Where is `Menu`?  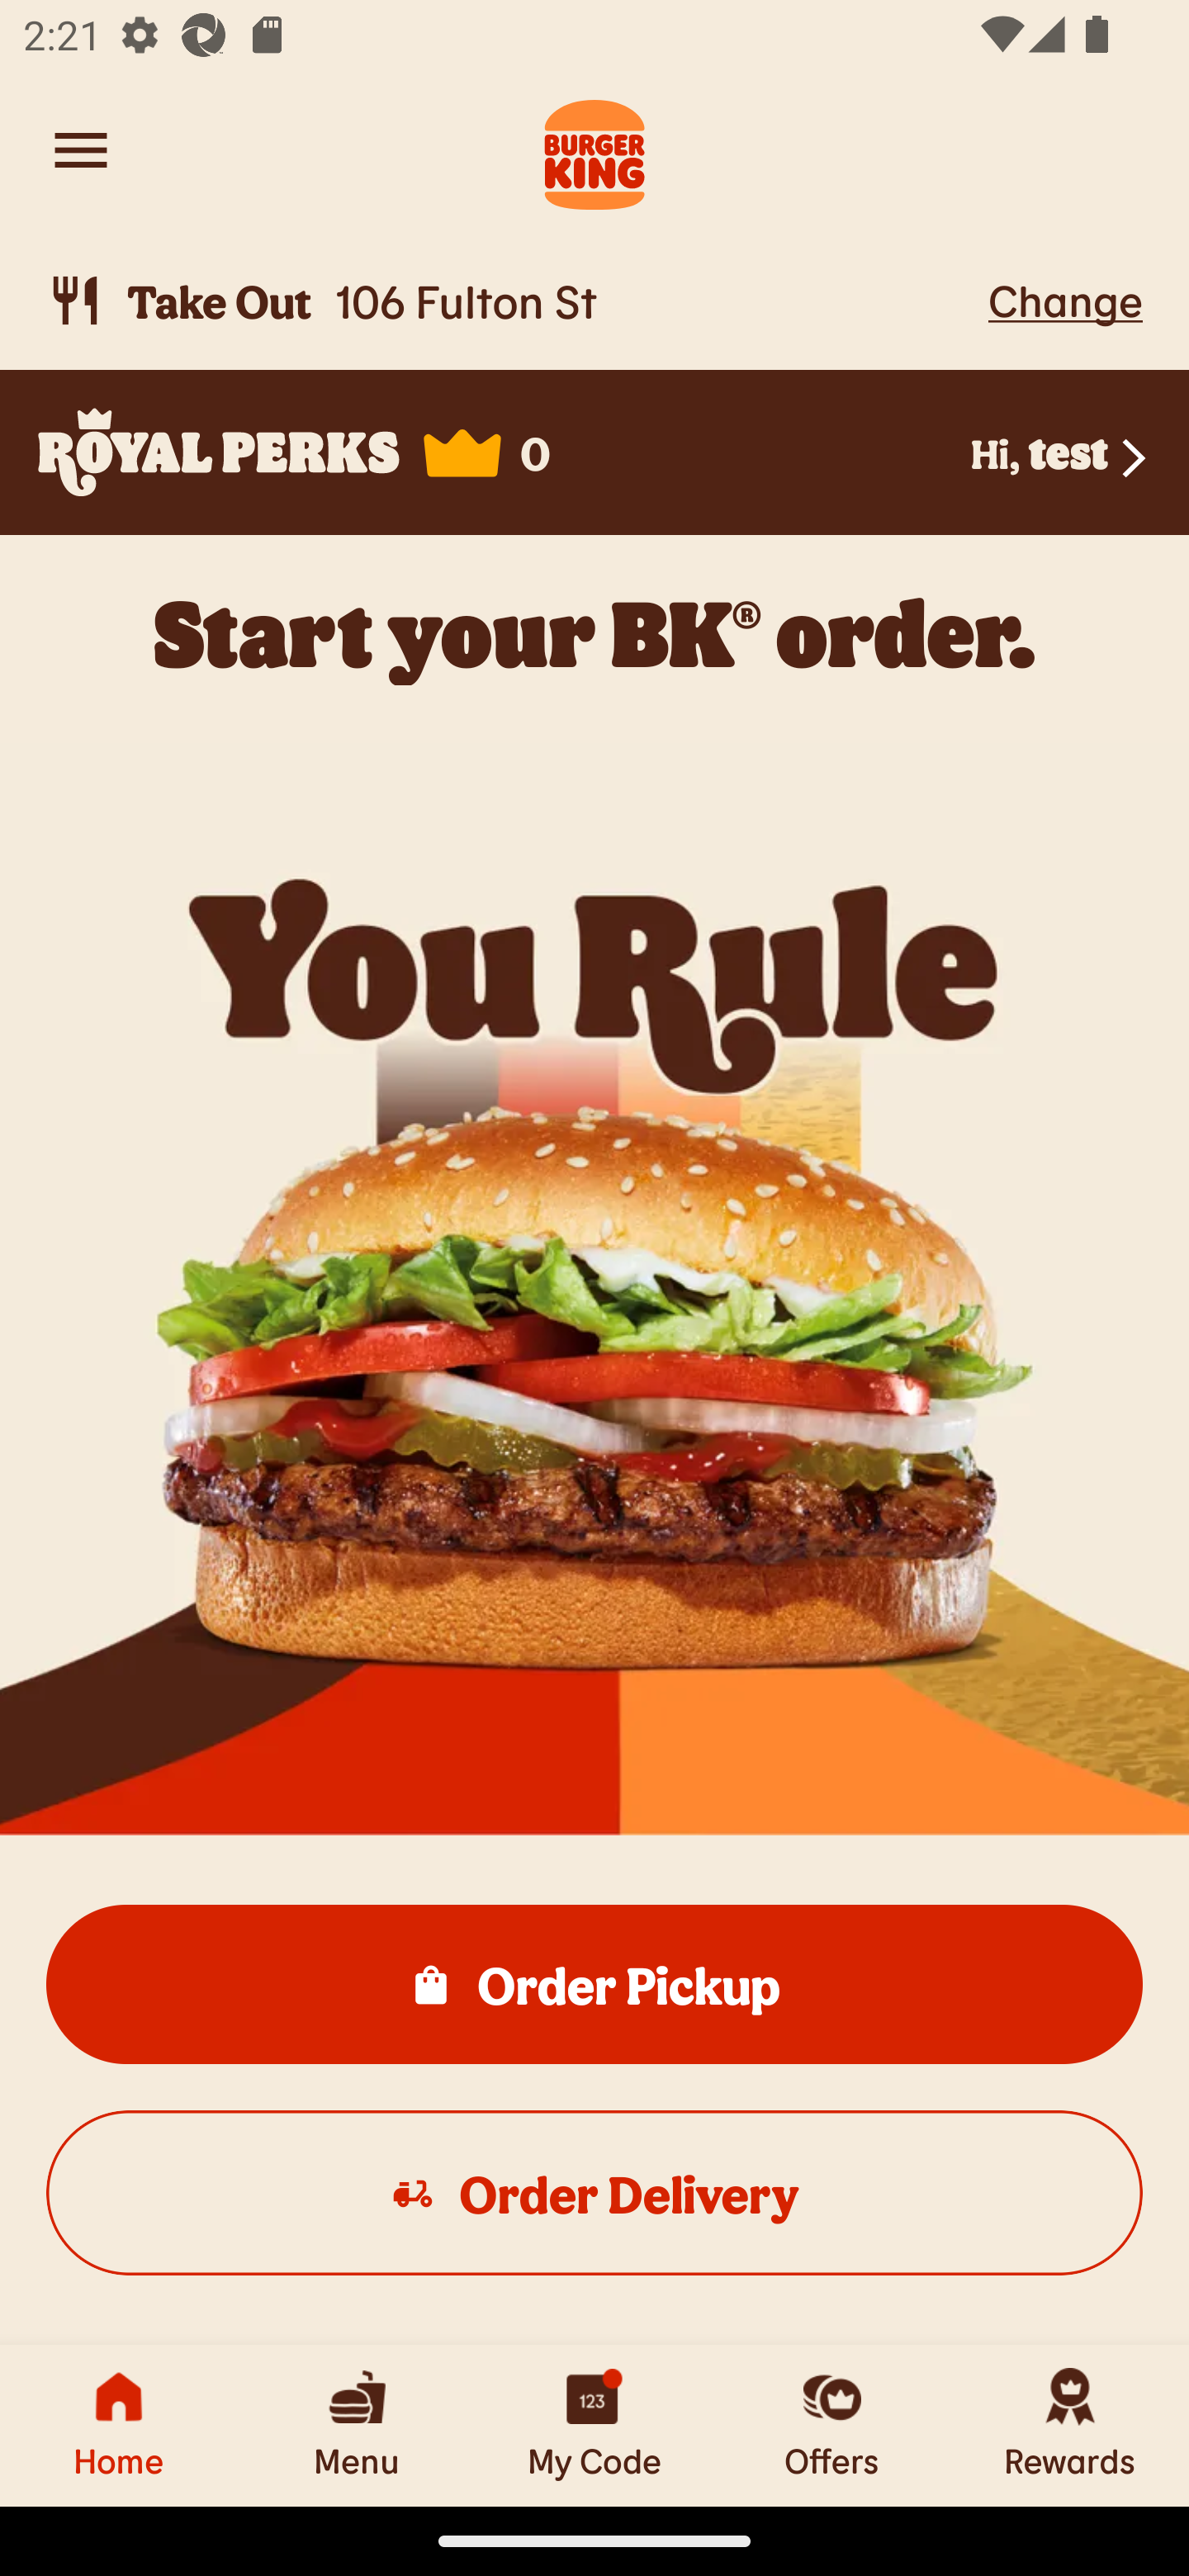
Menu is located at coordinates (357, 2425).